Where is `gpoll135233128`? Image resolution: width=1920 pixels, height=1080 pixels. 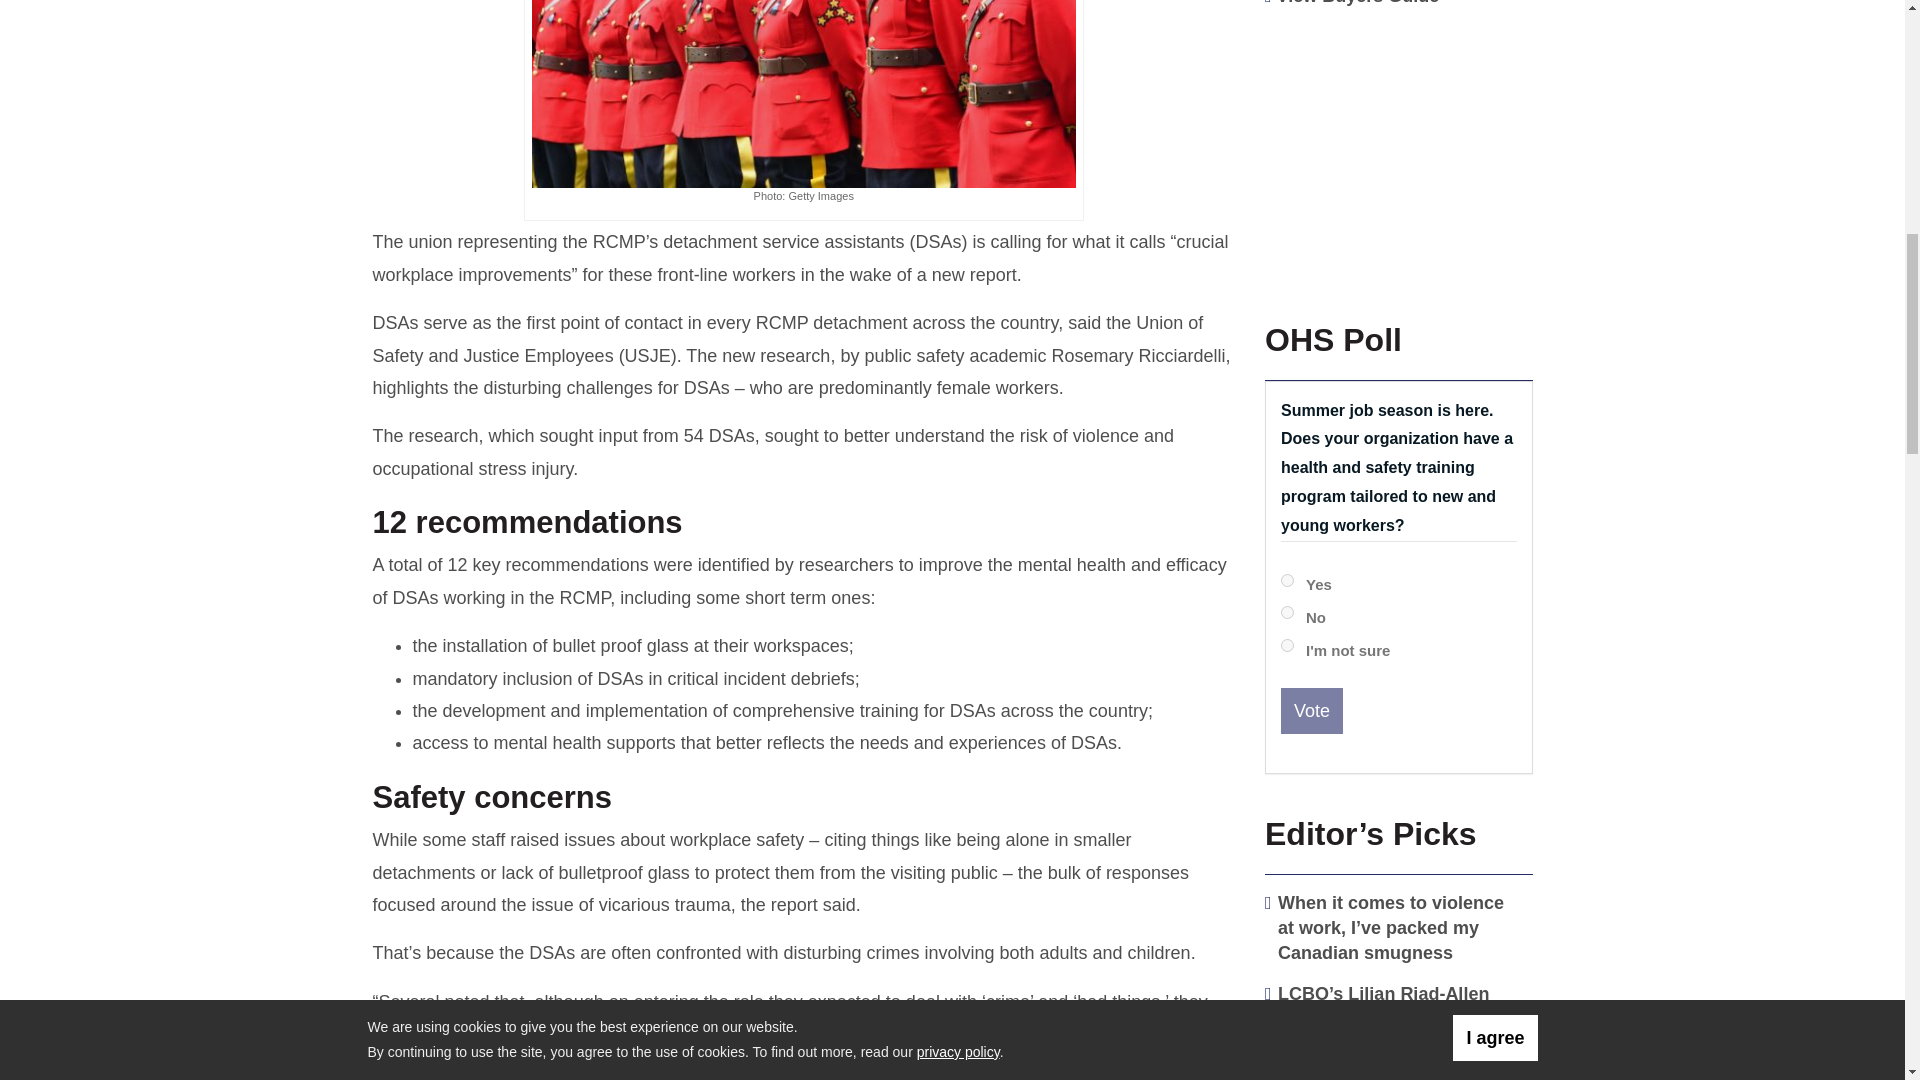
gpoll135233128 is located at coordinates (1287, 580).